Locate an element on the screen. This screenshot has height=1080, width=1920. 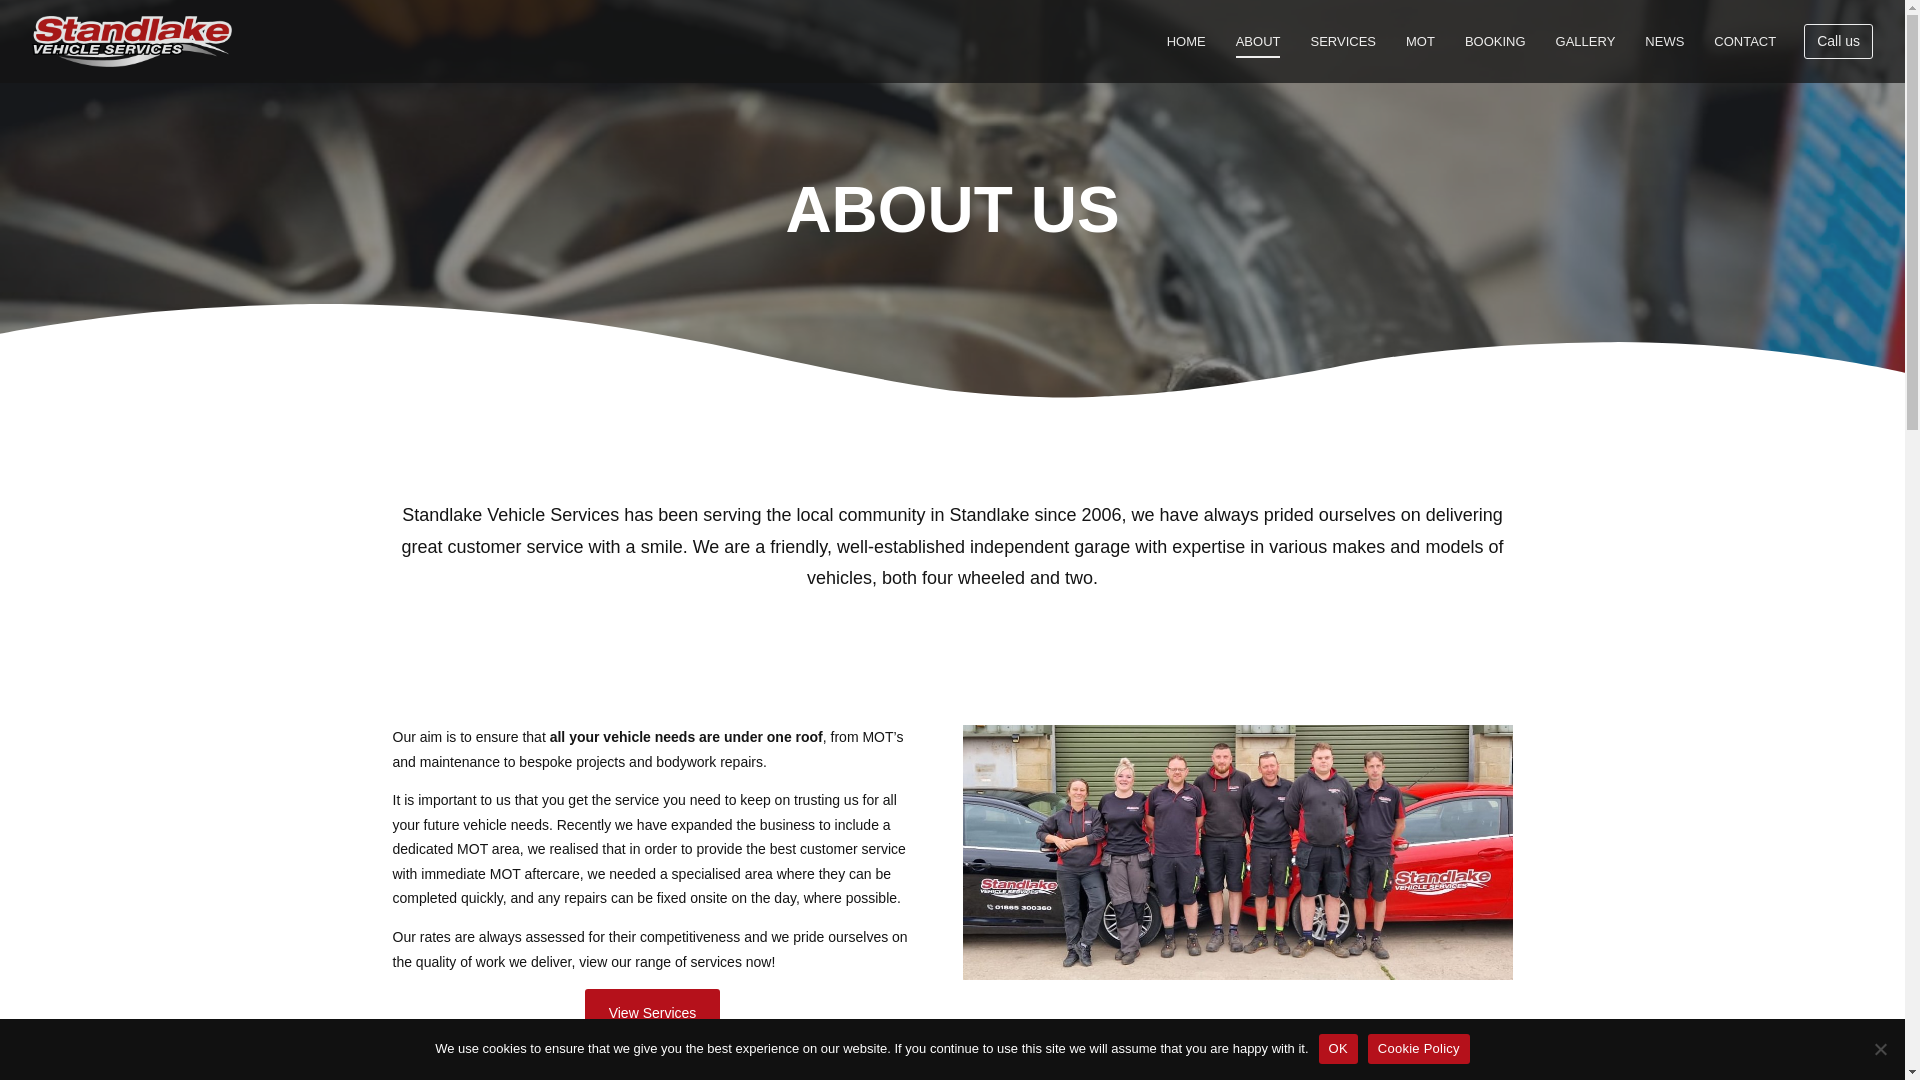
MOT is located at coordinates (1420, 42).